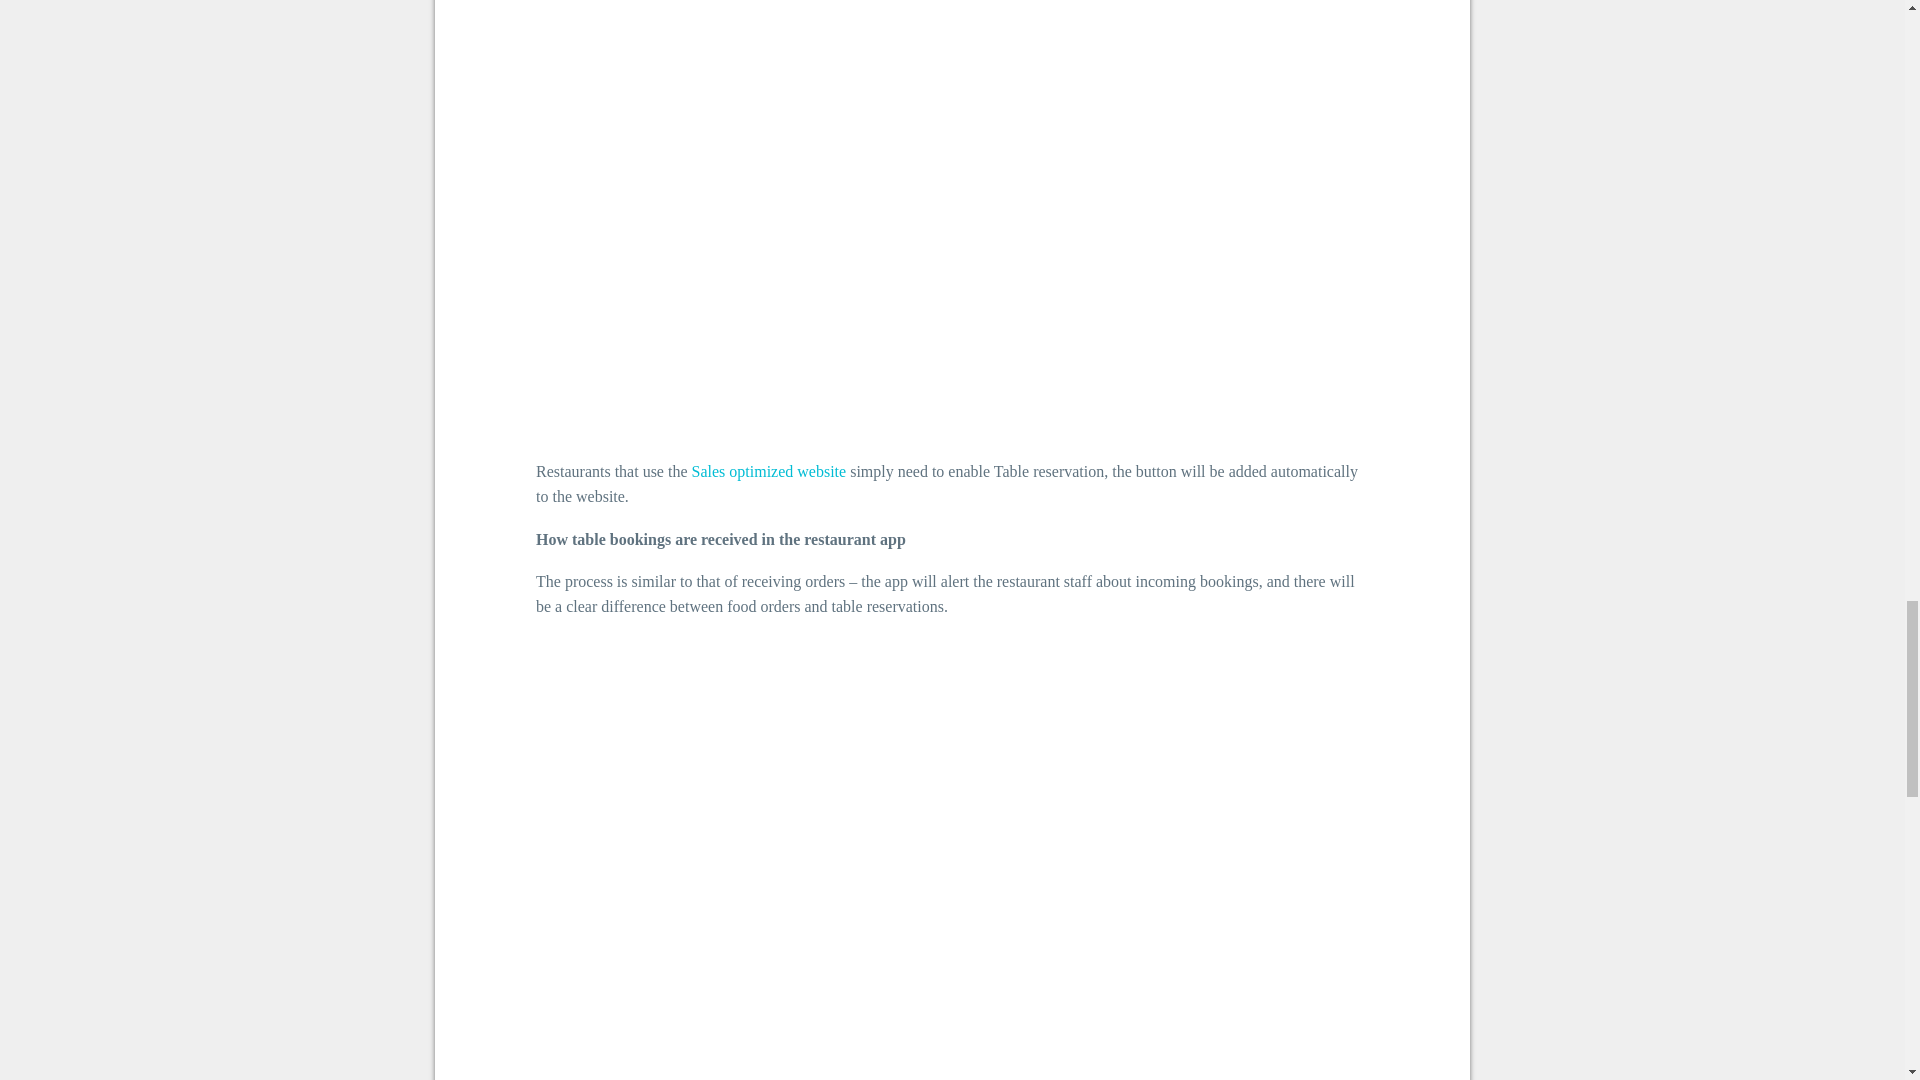  Describe the element at coordinates (768, 471) in the screenshot. I see `Sales optimized website` at that location.